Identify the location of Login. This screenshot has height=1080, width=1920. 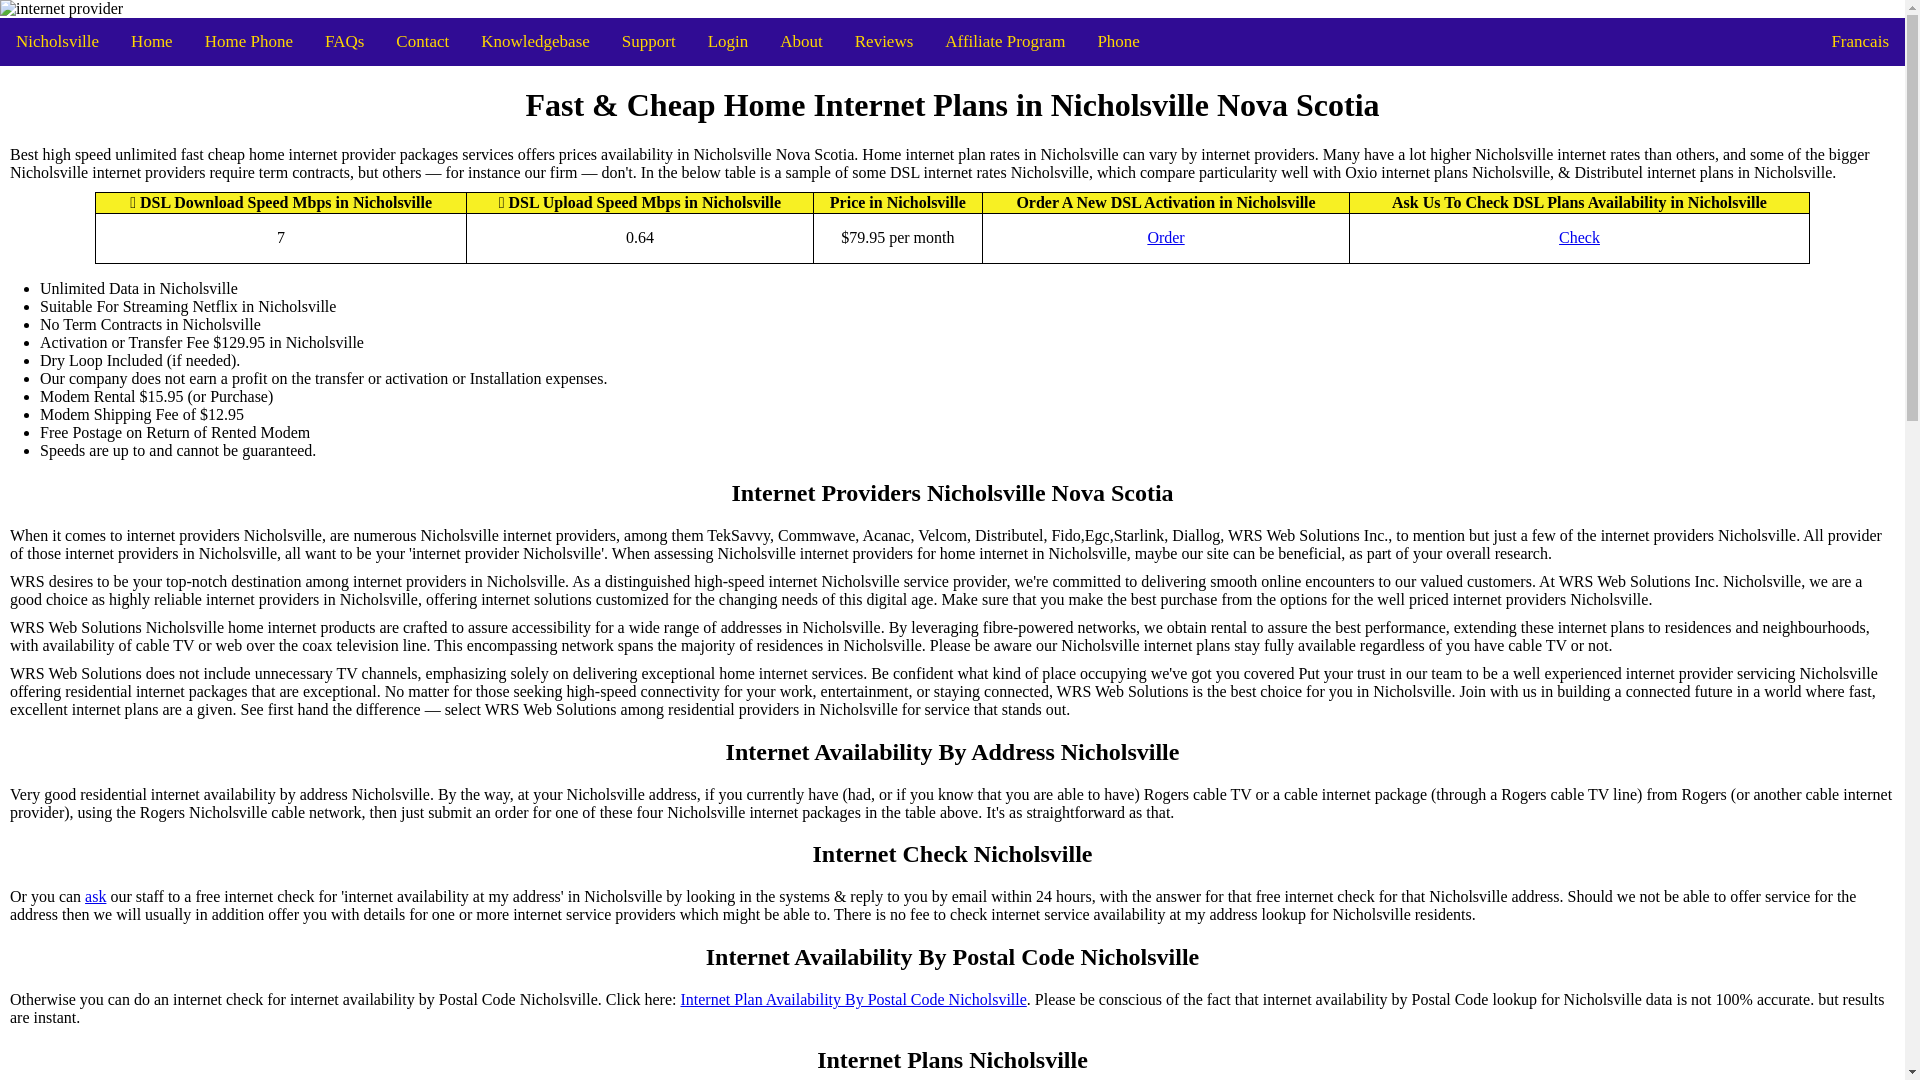
(728, 42).